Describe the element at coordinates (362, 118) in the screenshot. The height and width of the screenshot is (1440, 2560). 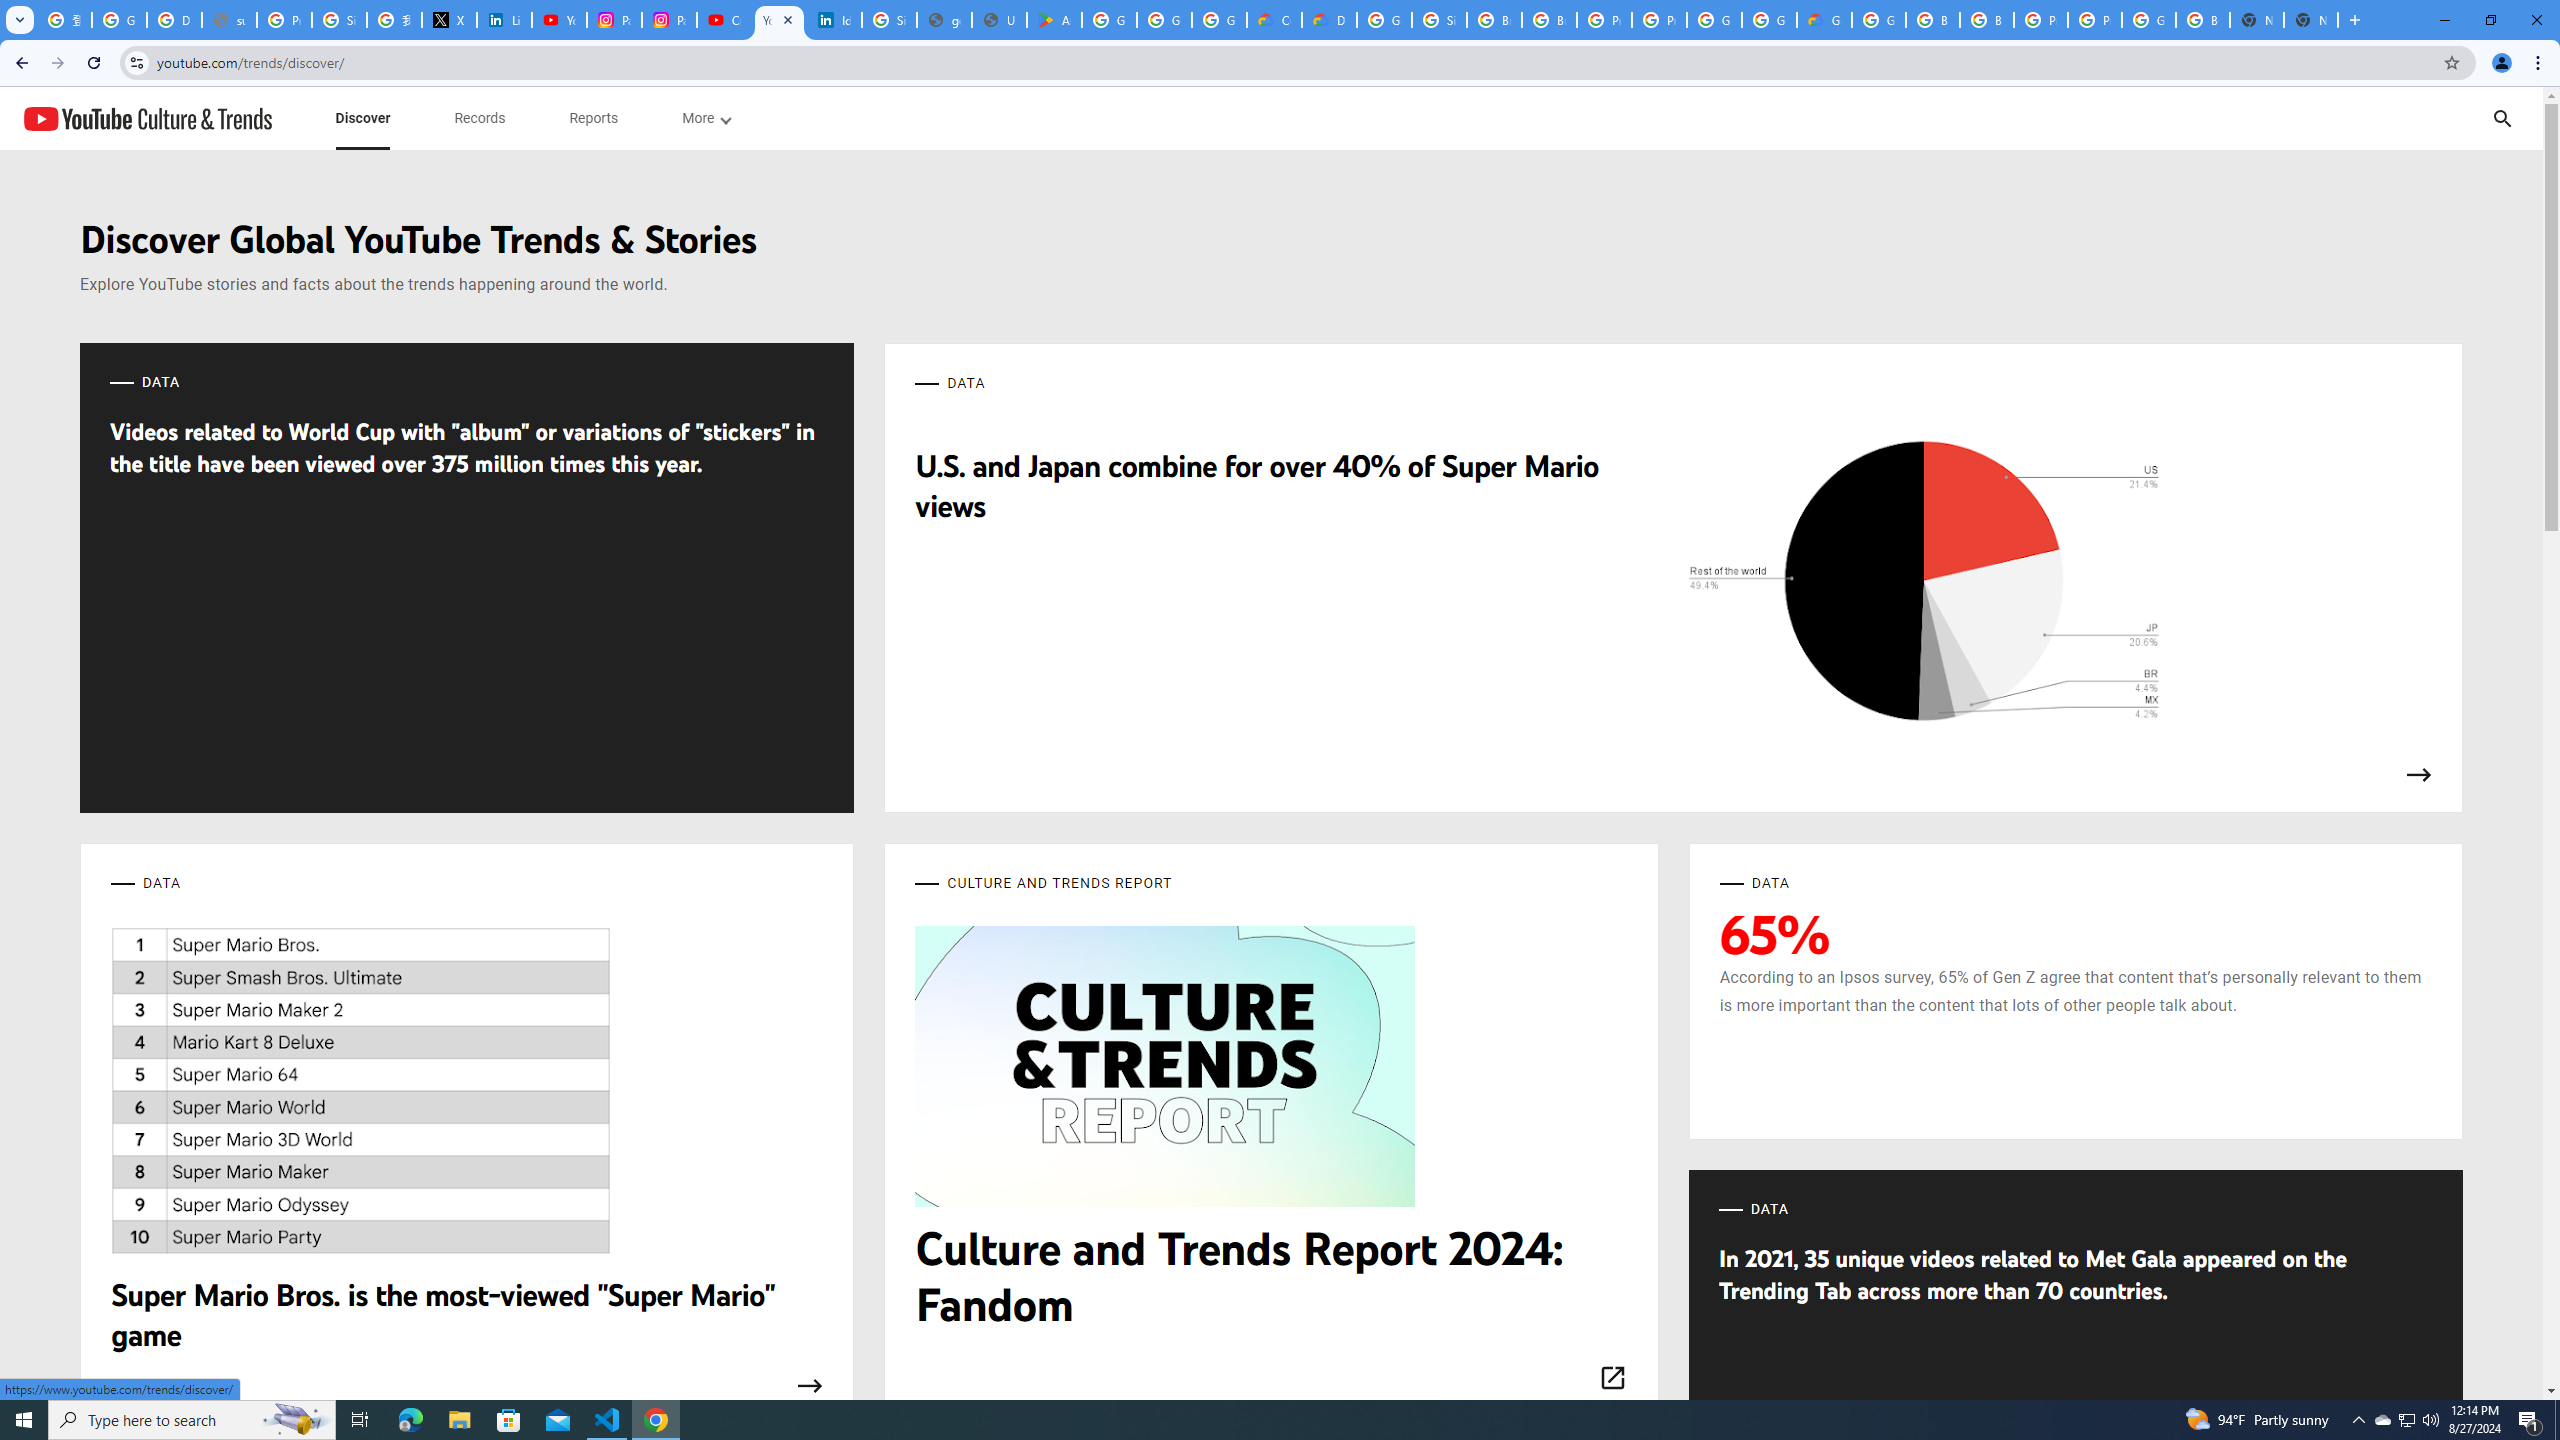
I see `subnav-Discover menupopup` at that location.